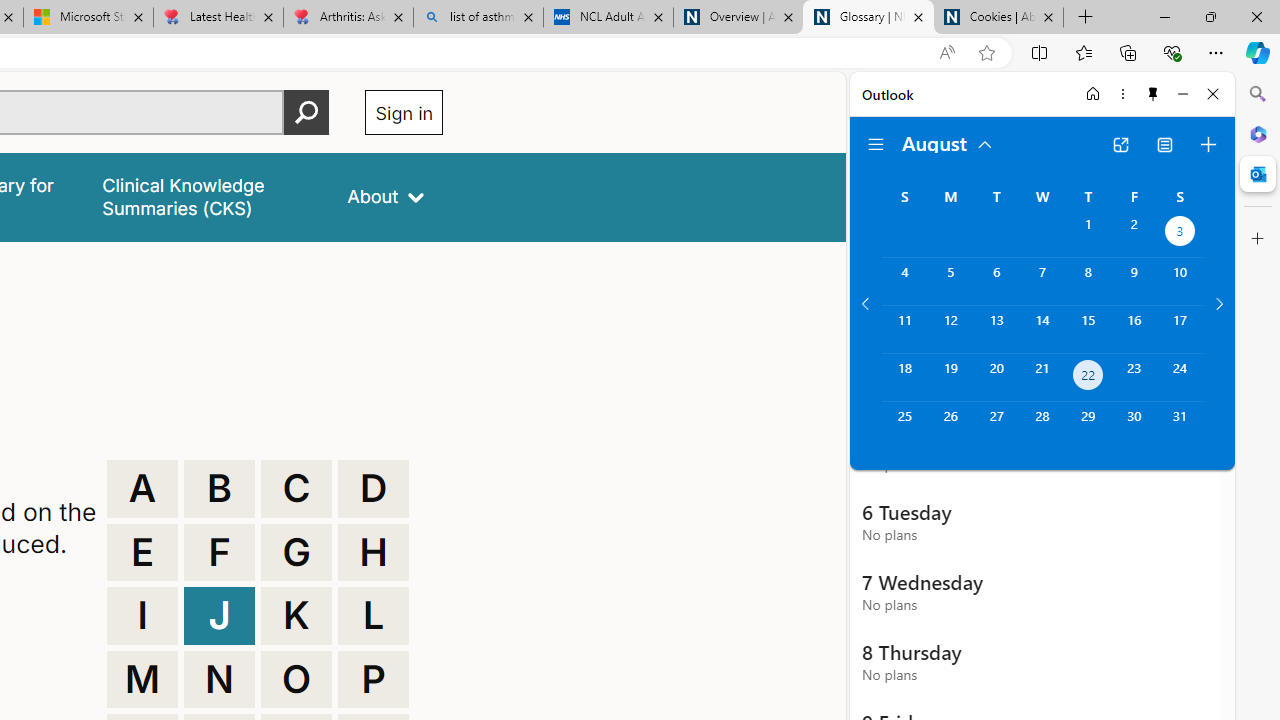 This screenshot has width=1280, height=720. What do you see at coordinates (1165, 144) in the screenshot?
I see `View Switcher. Current view is Agenda view` at bounding box center [1165, 144].